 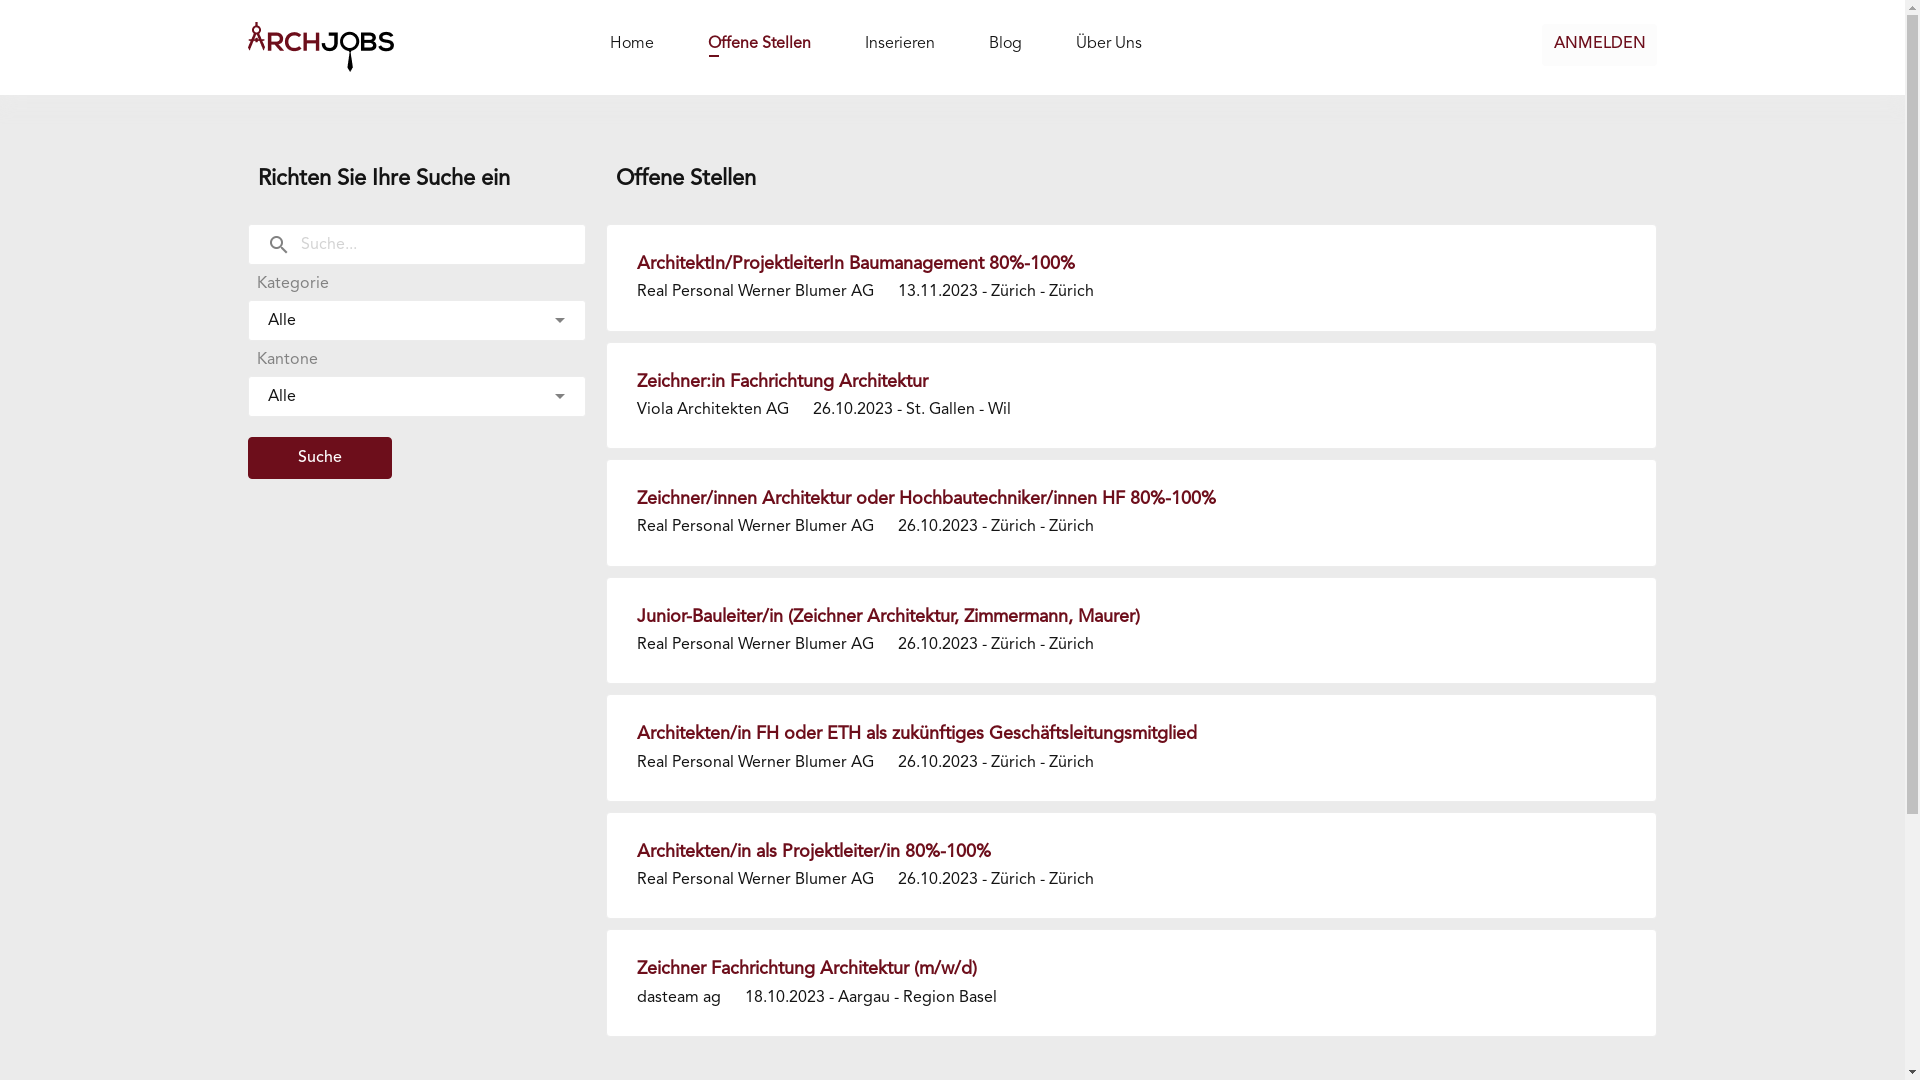 What do you see at coordinates (632, 46) in the screenshot?
I see `Home` at bounding box center [632, 46].